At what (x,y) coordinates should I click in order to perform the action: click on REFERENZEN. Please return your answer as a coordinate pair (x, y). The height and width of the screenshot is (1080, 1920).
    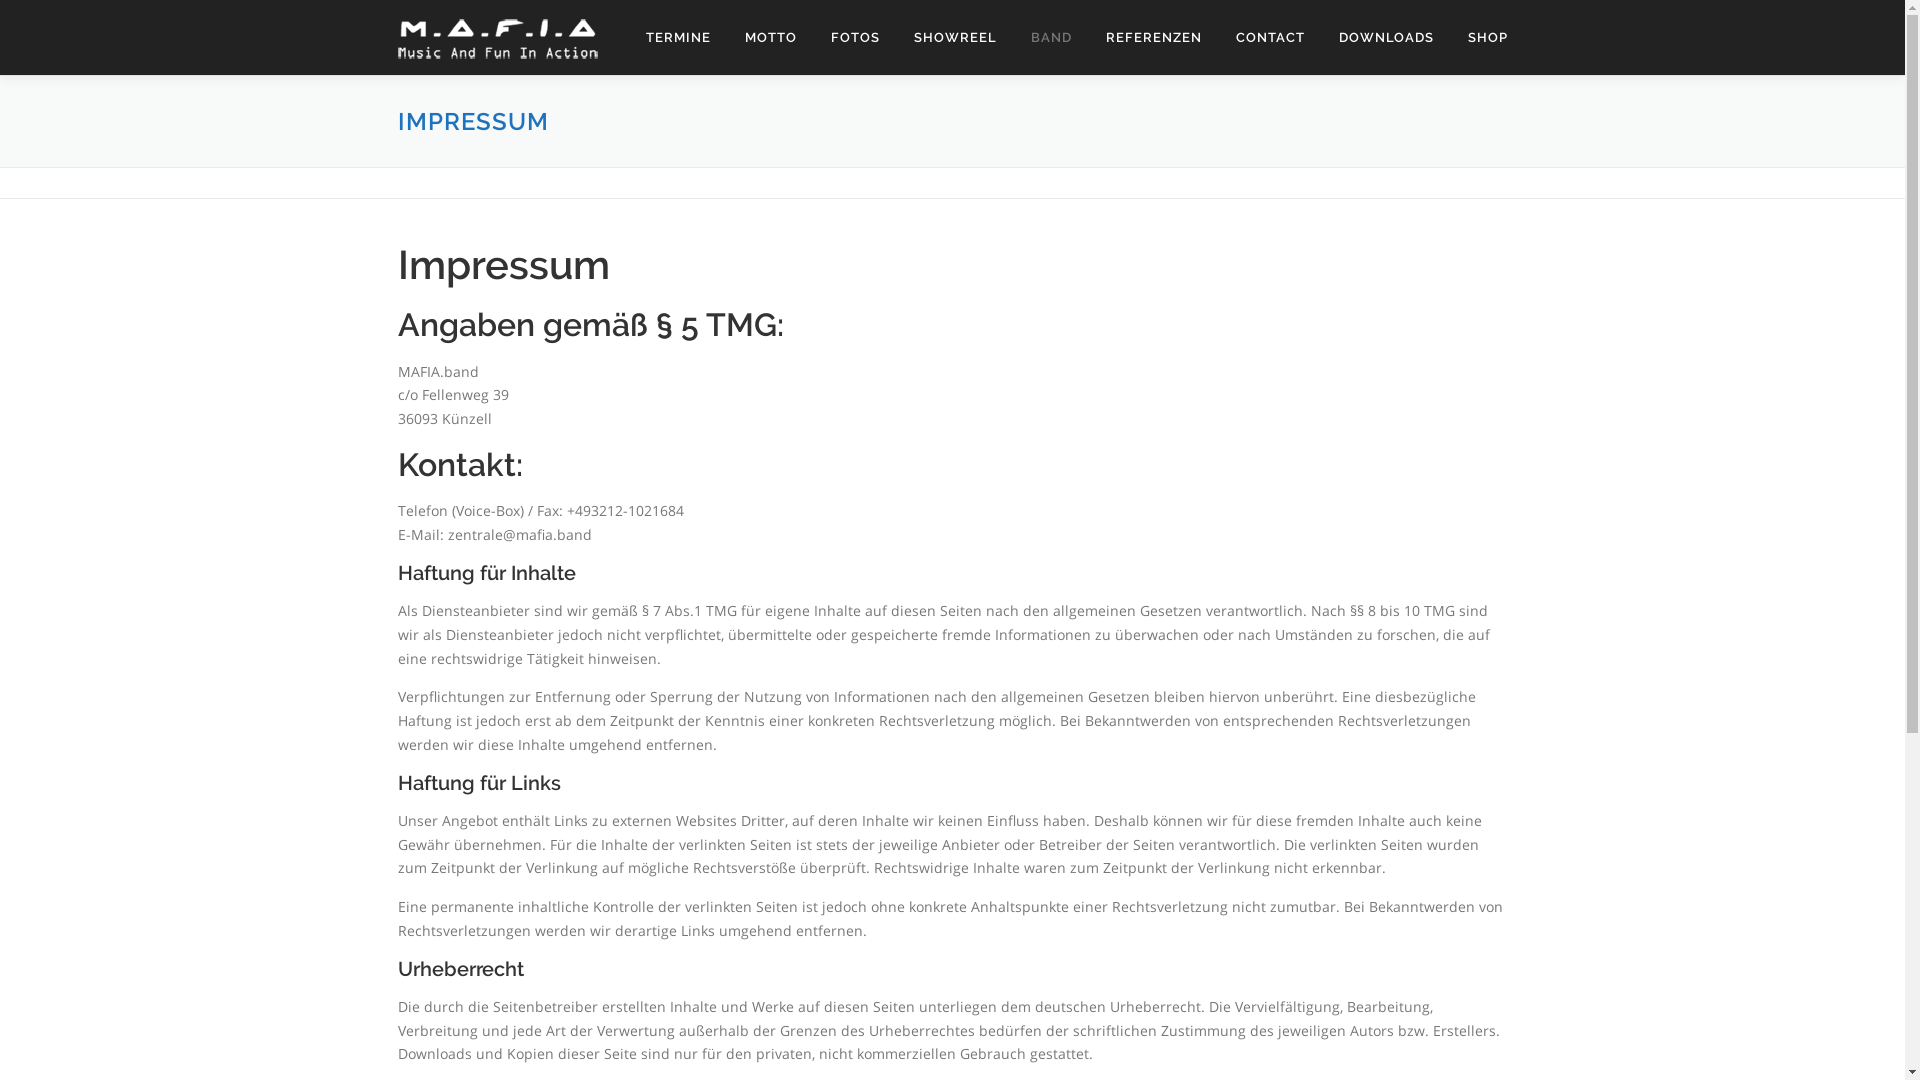
    Looking at the image, I should click on (1153, 38).